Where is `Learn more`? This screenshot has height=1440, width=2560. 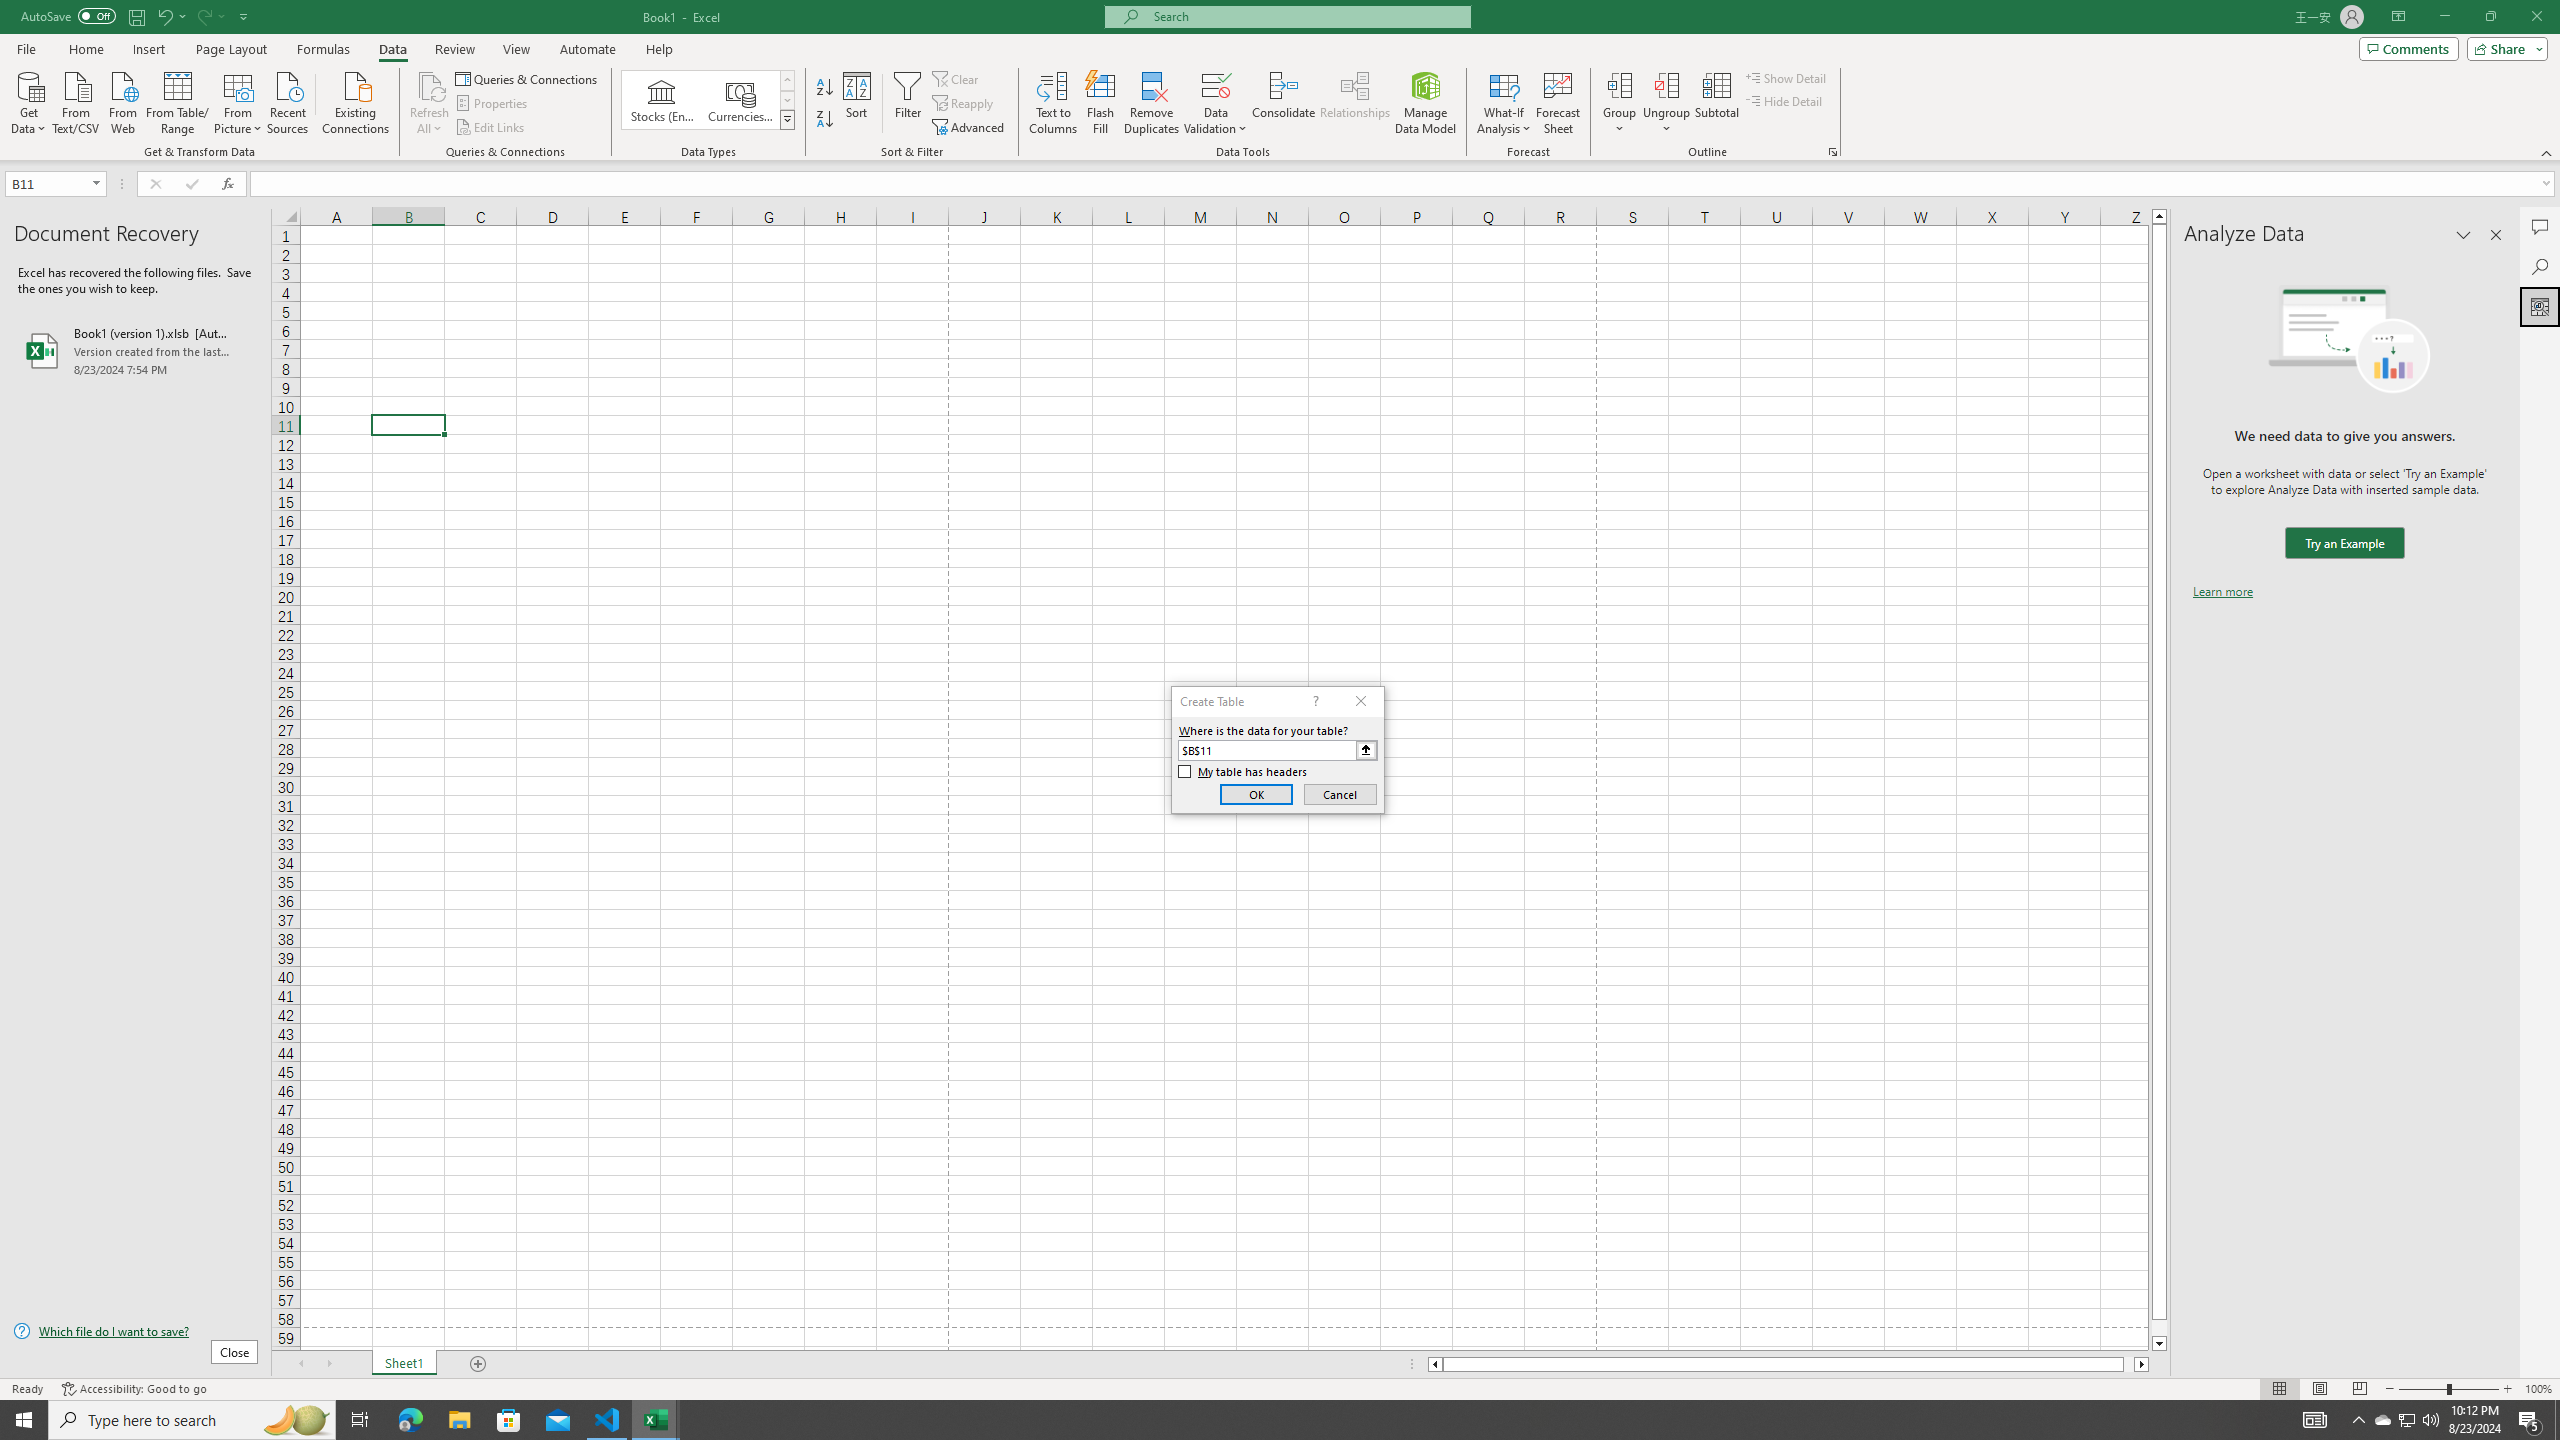
Learn more is located at coordinates (2222, 592).